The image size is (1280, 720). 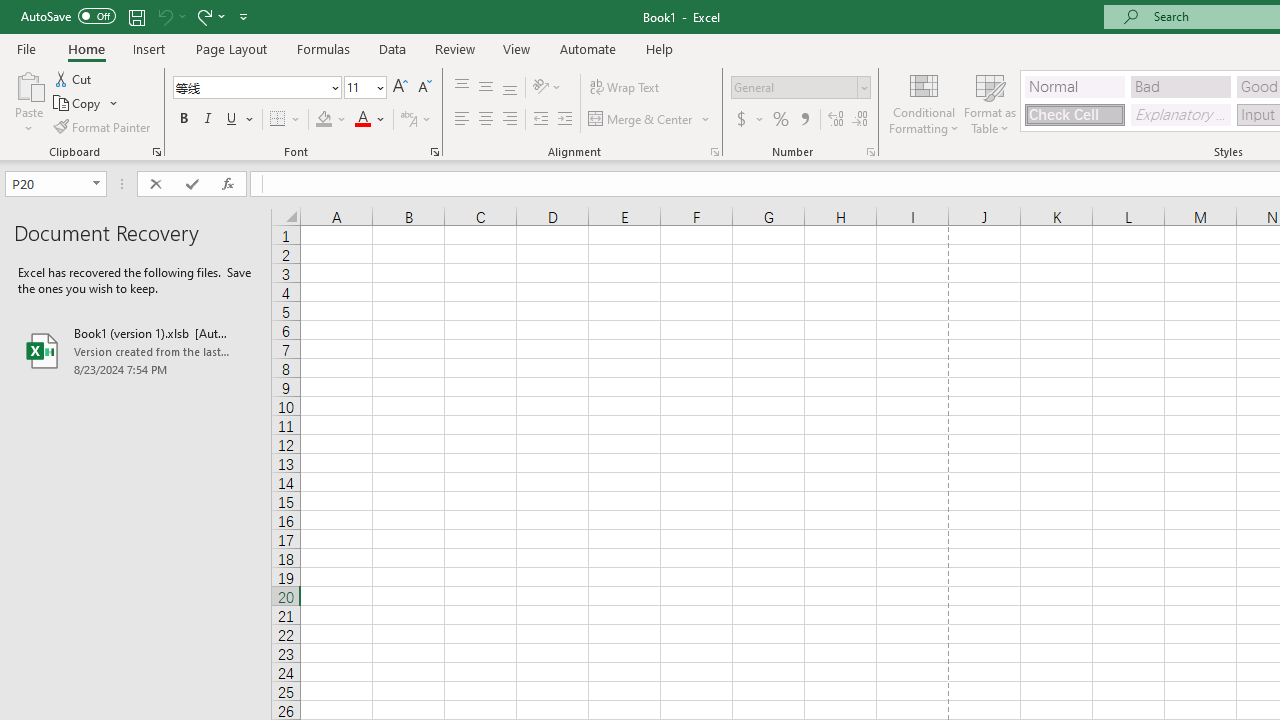 I want to click on Fill Color, so click(x=331, y=120).